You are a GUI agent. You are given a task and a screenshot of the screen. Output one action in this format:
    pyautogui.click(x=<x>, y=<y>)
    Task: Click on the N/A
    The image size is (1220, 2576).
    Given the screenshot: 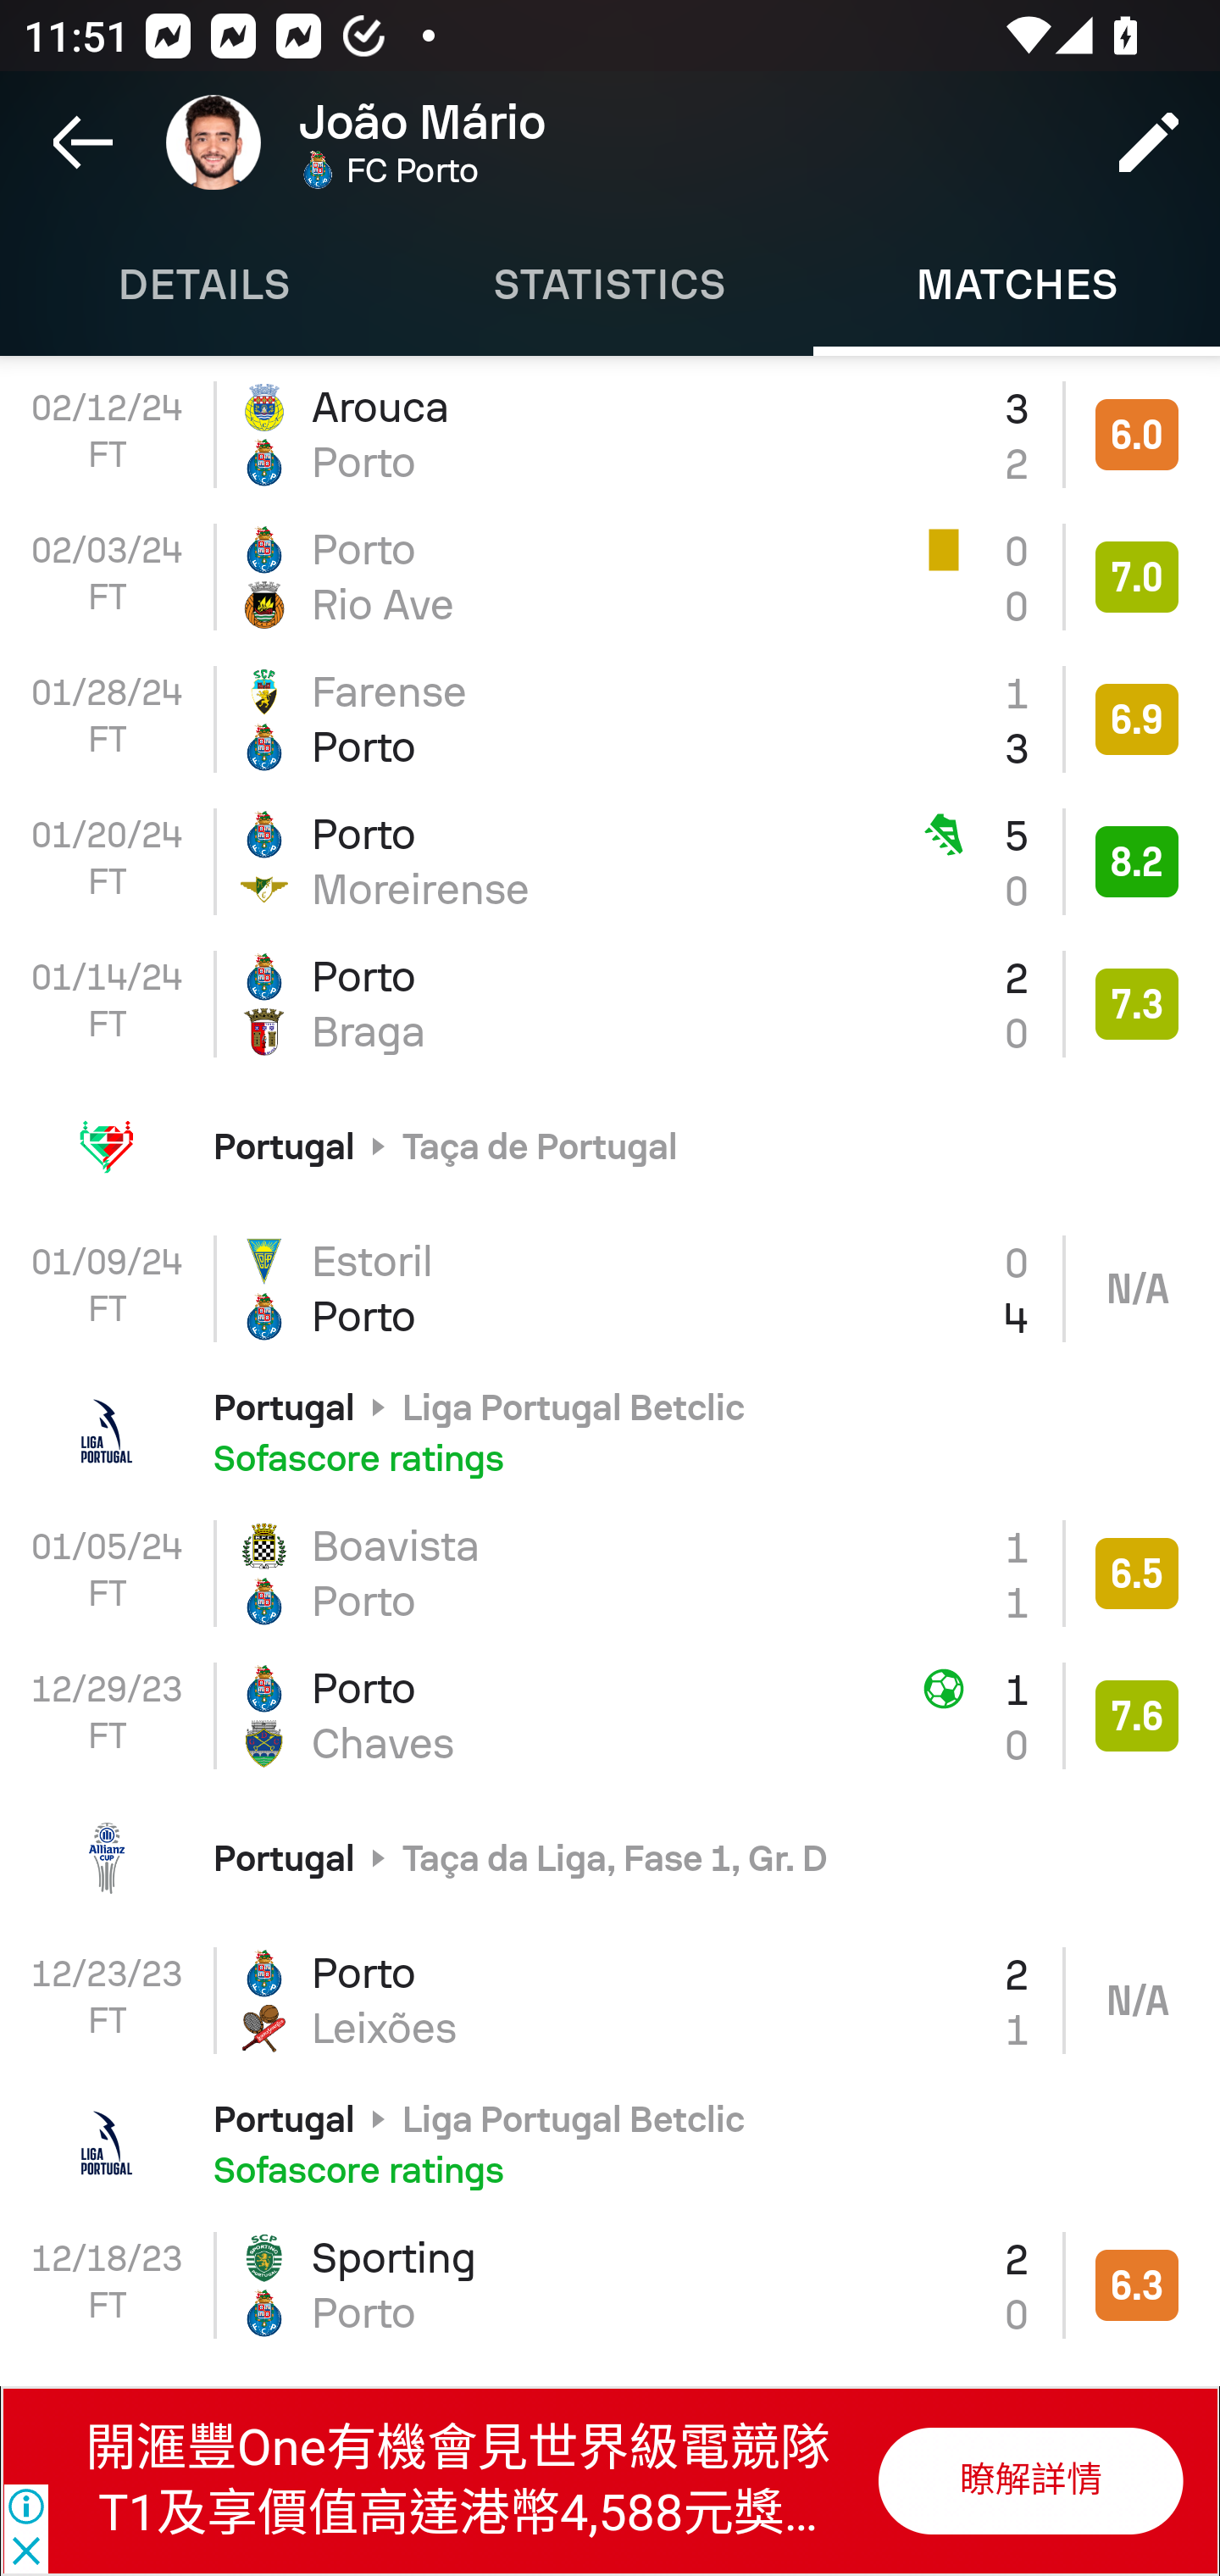 What is the action you would take?
    pyautogui.click(x=1137, y=2000)
    